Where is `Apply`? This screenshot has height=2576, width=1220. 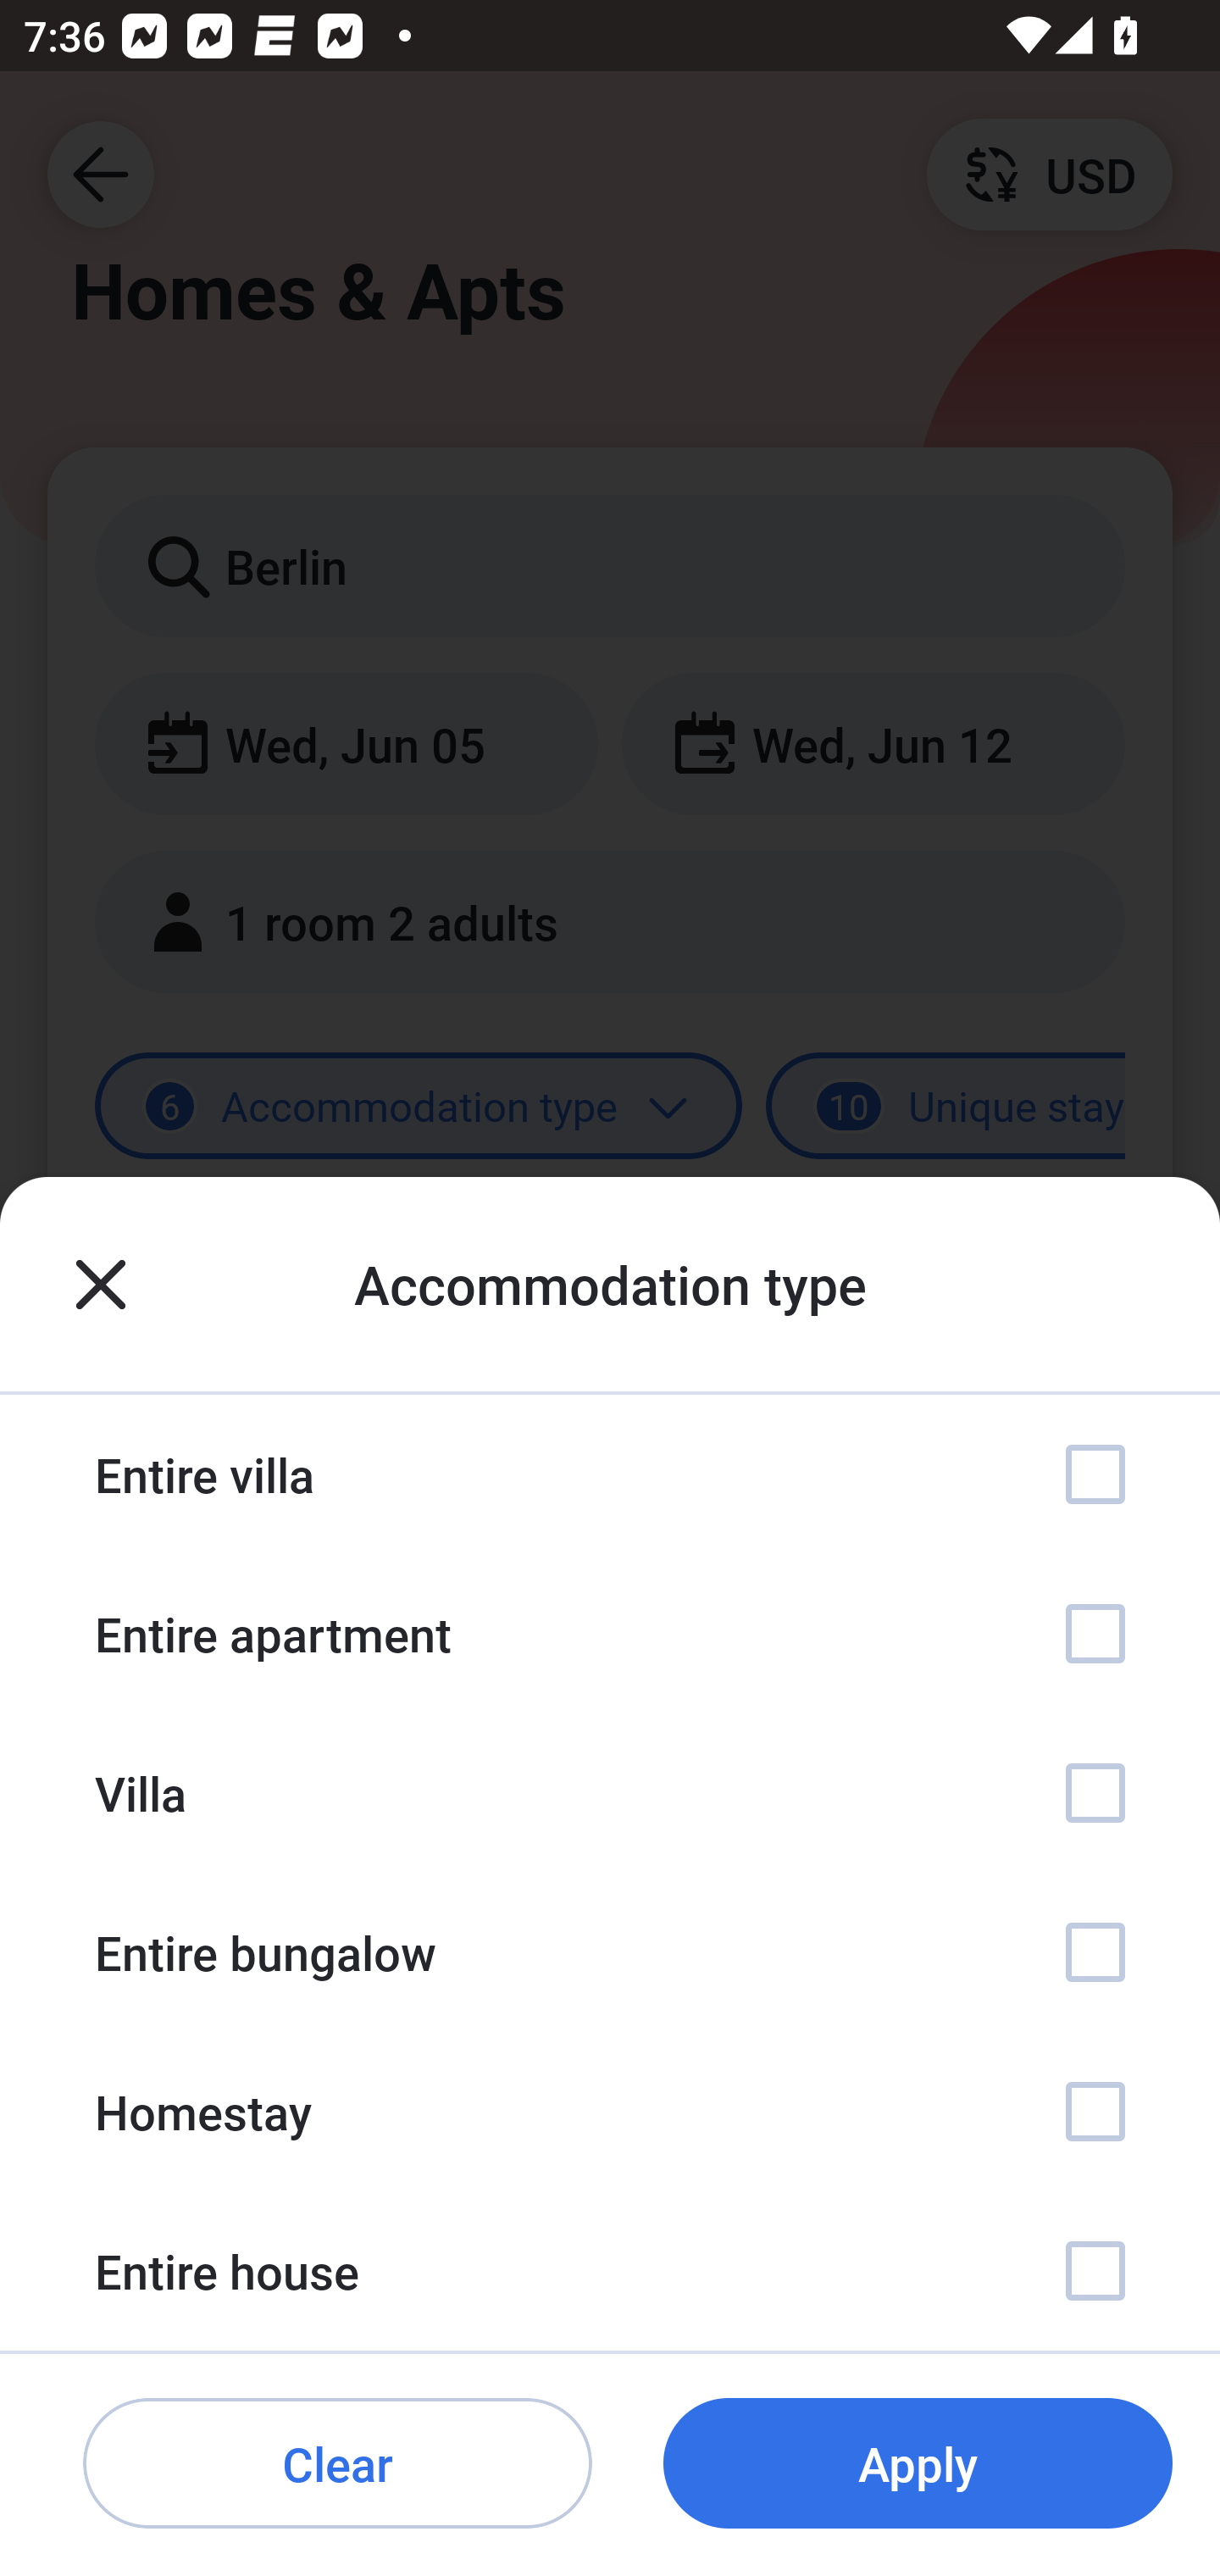 Apply is located at coordinates (918, 2464).